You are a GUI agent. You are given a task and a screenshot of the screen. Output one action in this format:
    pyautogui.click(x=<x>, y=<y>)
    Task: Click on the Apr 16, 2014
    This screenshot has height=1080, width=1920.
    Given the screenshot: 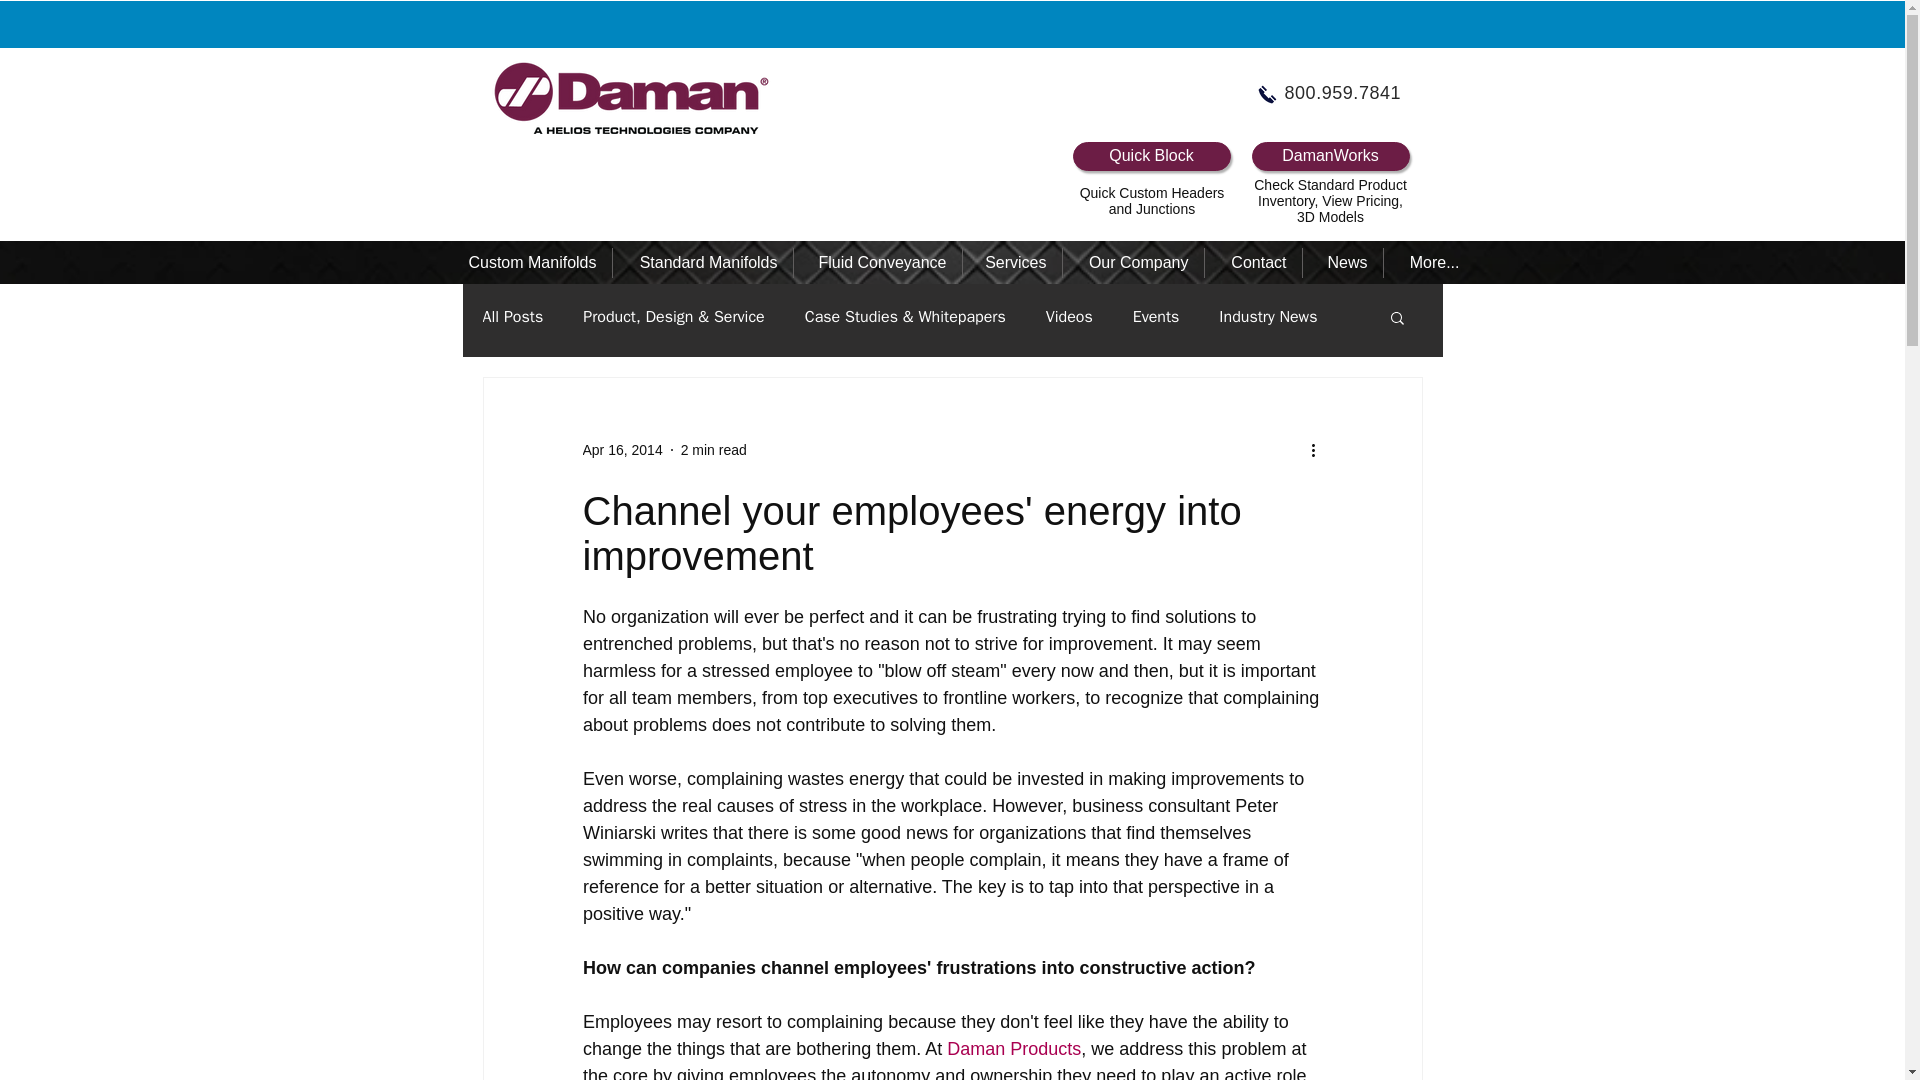 What is the action you would take?
    pyautogui.click(x=622, y=449)
    